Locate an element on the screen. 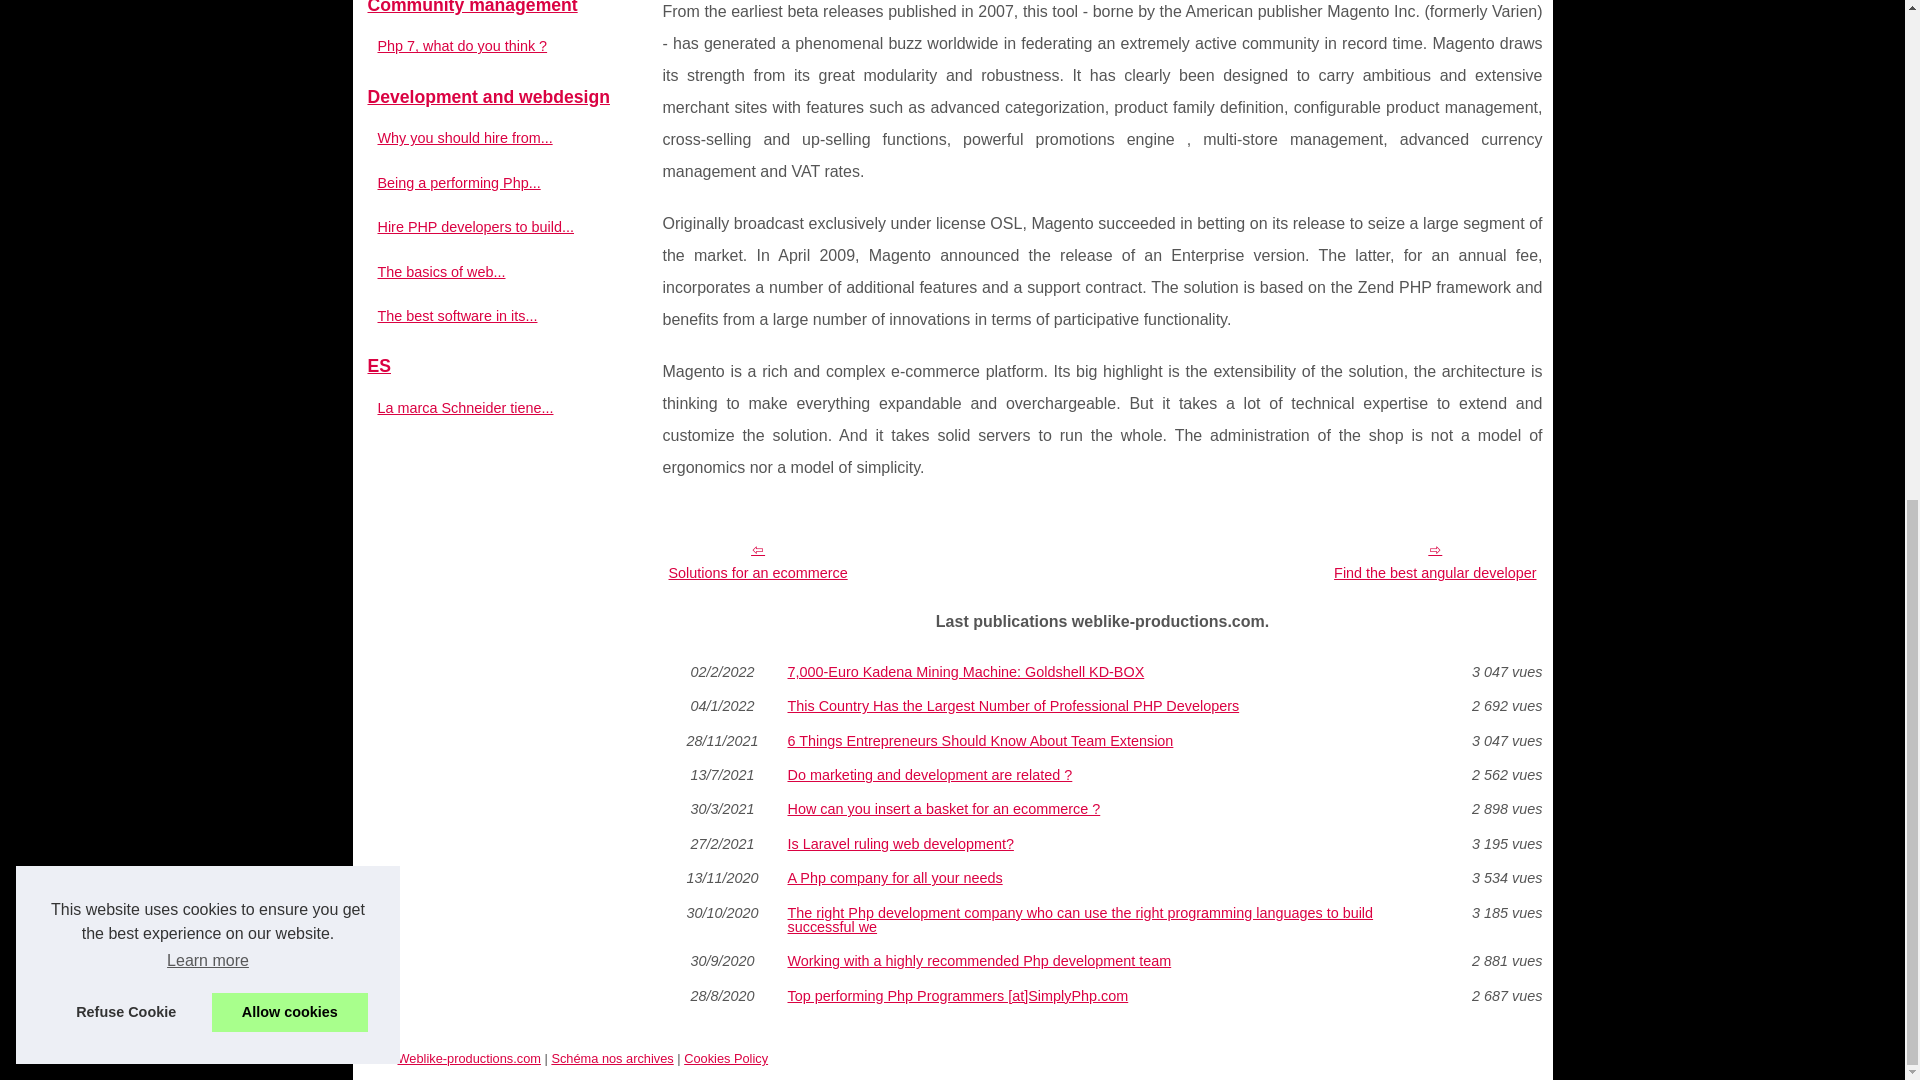 This screenshot has height=1080, width=1920. Weblike-productions.com is located at coordinates (469, 1058).